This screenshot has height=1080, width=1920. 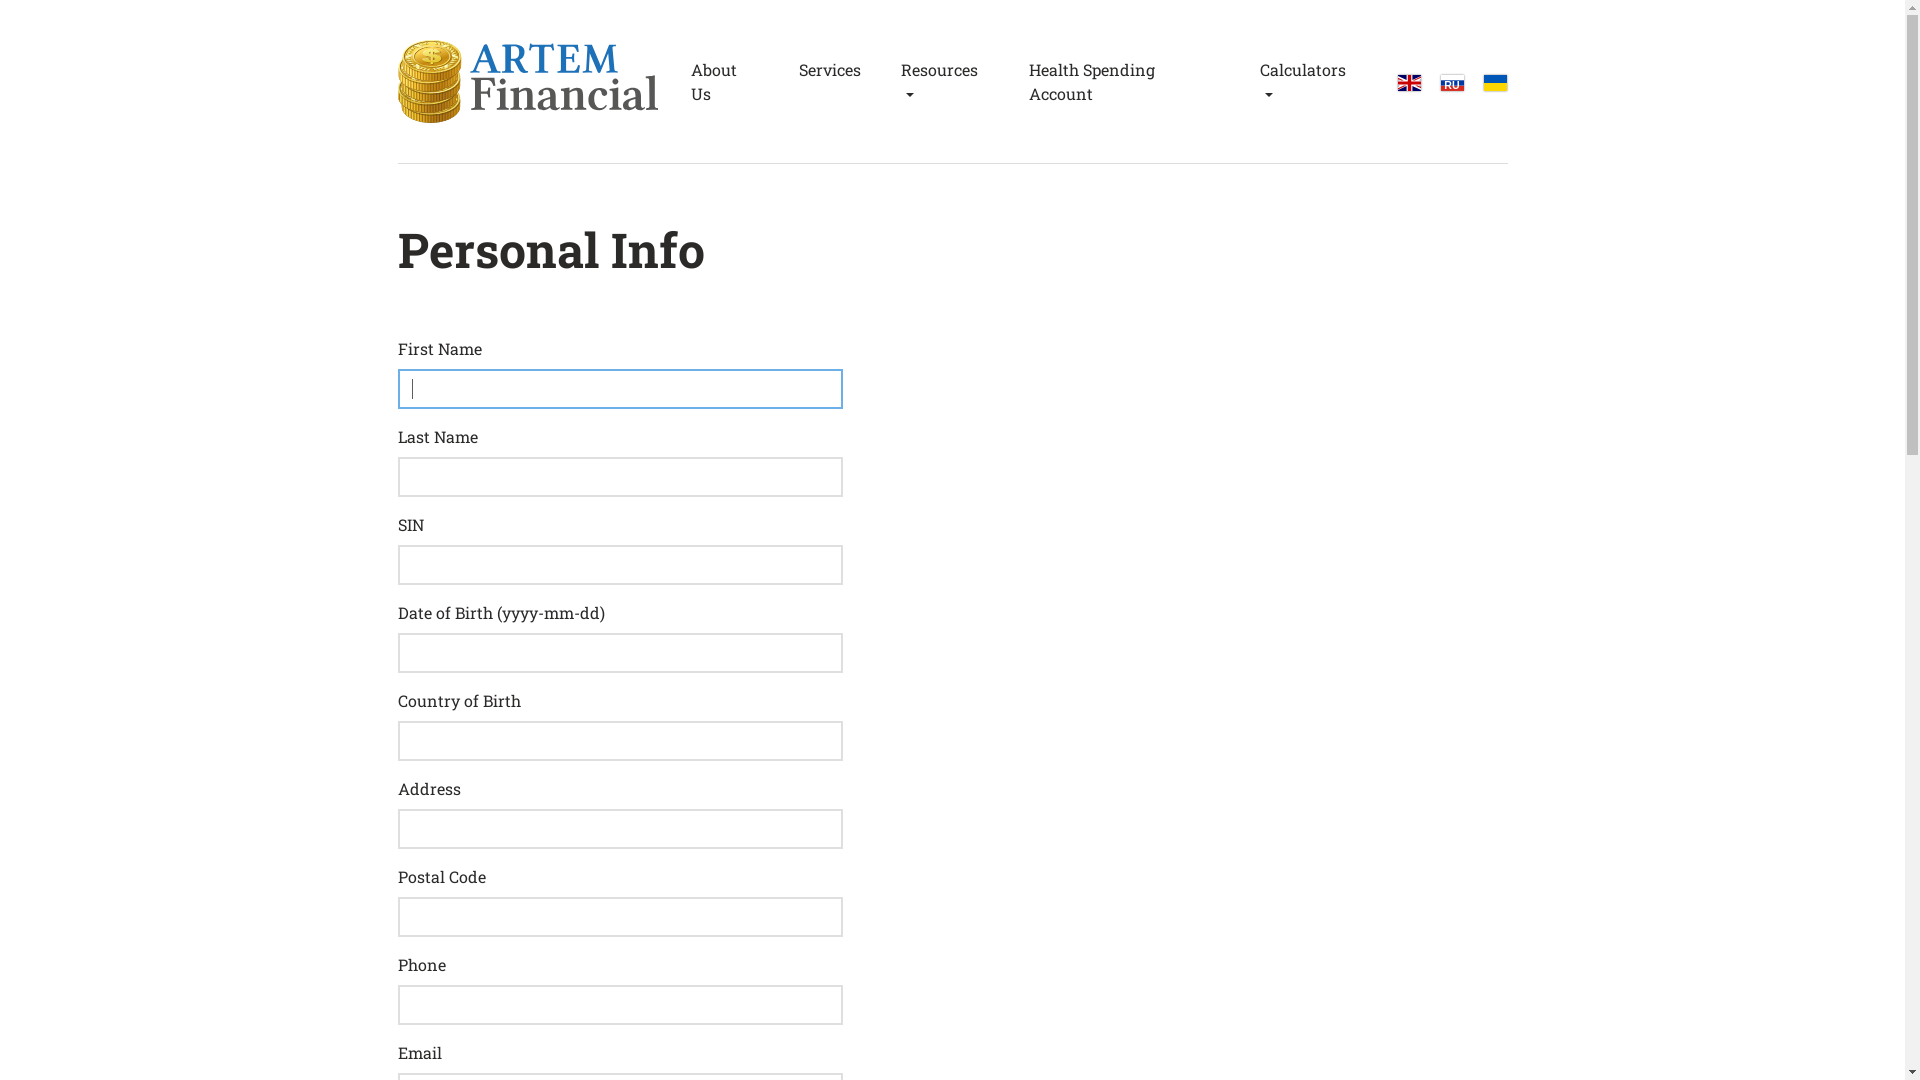 I want to click on Artem Financial, so click(x=528, y=82).